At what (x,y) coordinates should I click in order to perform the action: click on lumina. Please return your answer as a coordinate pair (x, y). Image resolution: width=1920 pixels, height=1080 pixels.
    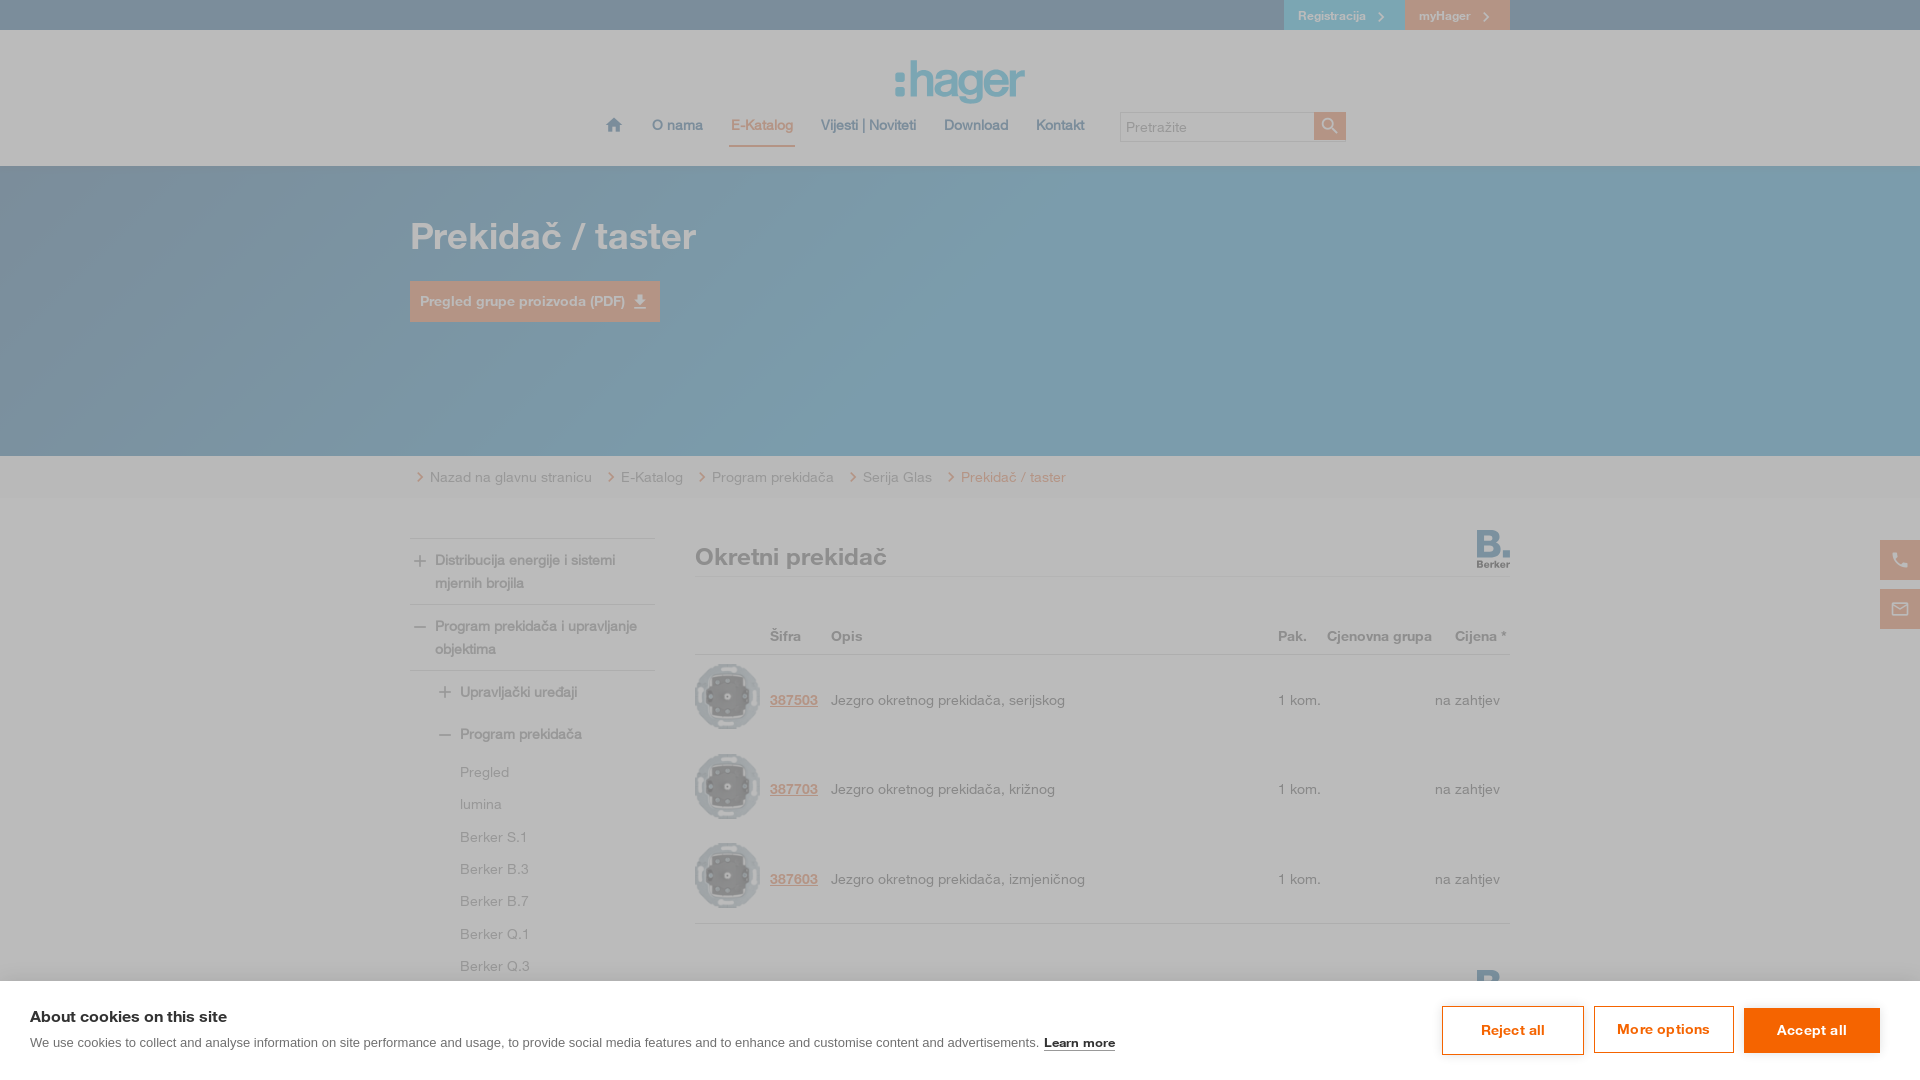
    Looking at the image, I should click on (532, 804).